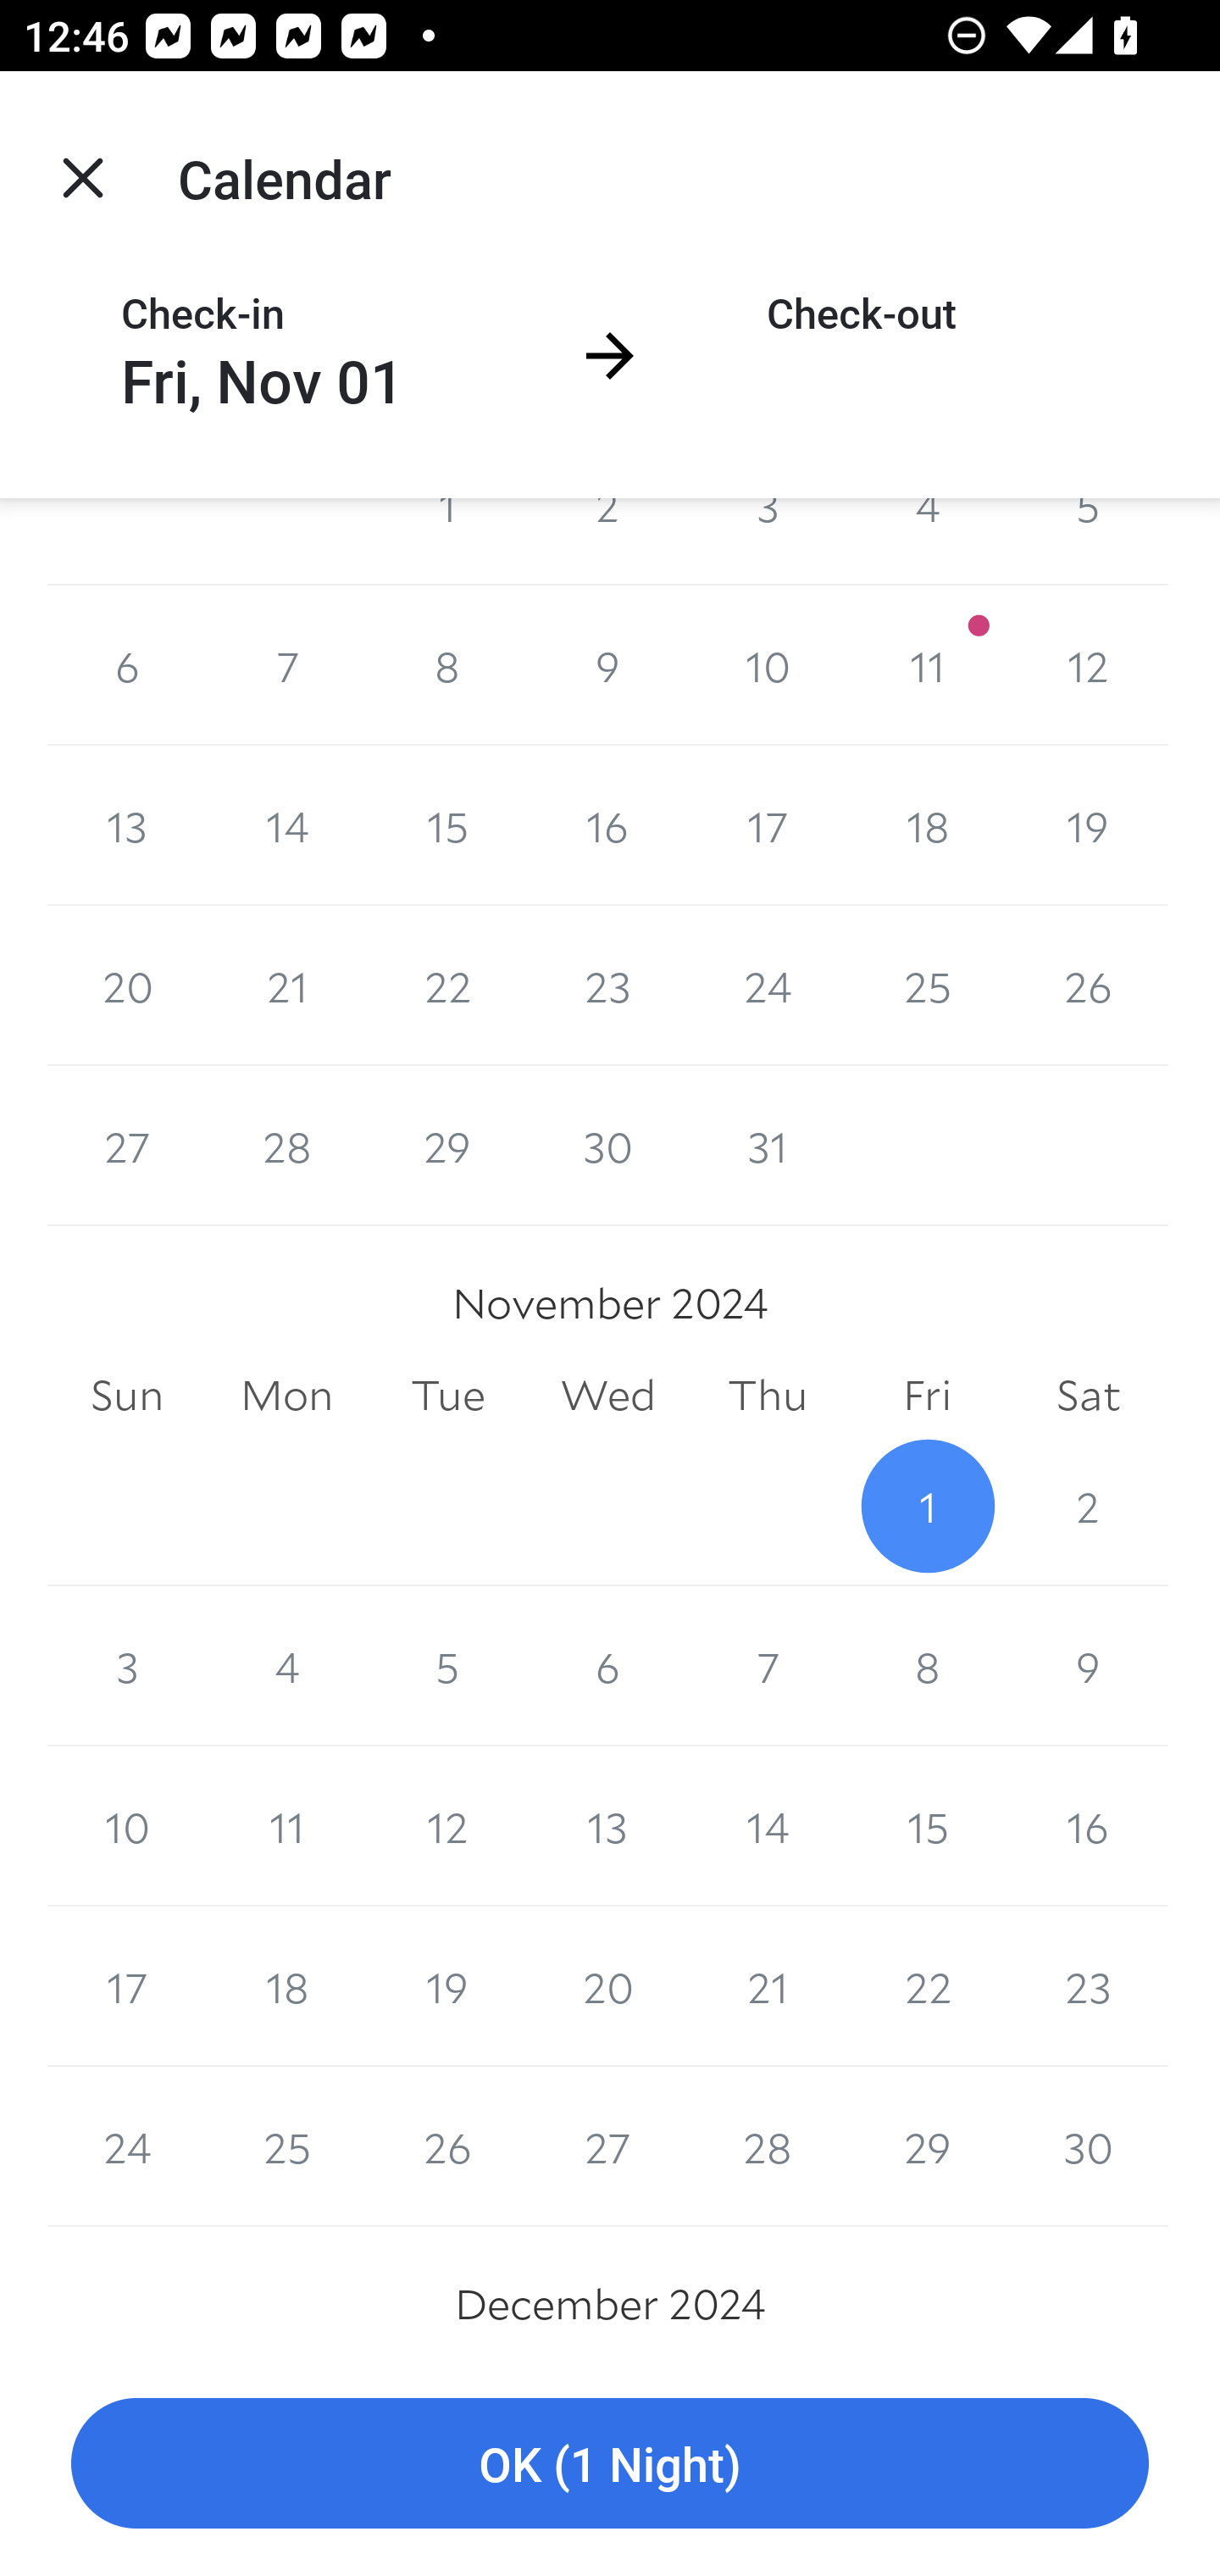 The width and height of the screenshot is (1220, 2576). Describe the element at coordinates (127, 1826) in the screenshot. I see `10 10 November 2024` at that location.